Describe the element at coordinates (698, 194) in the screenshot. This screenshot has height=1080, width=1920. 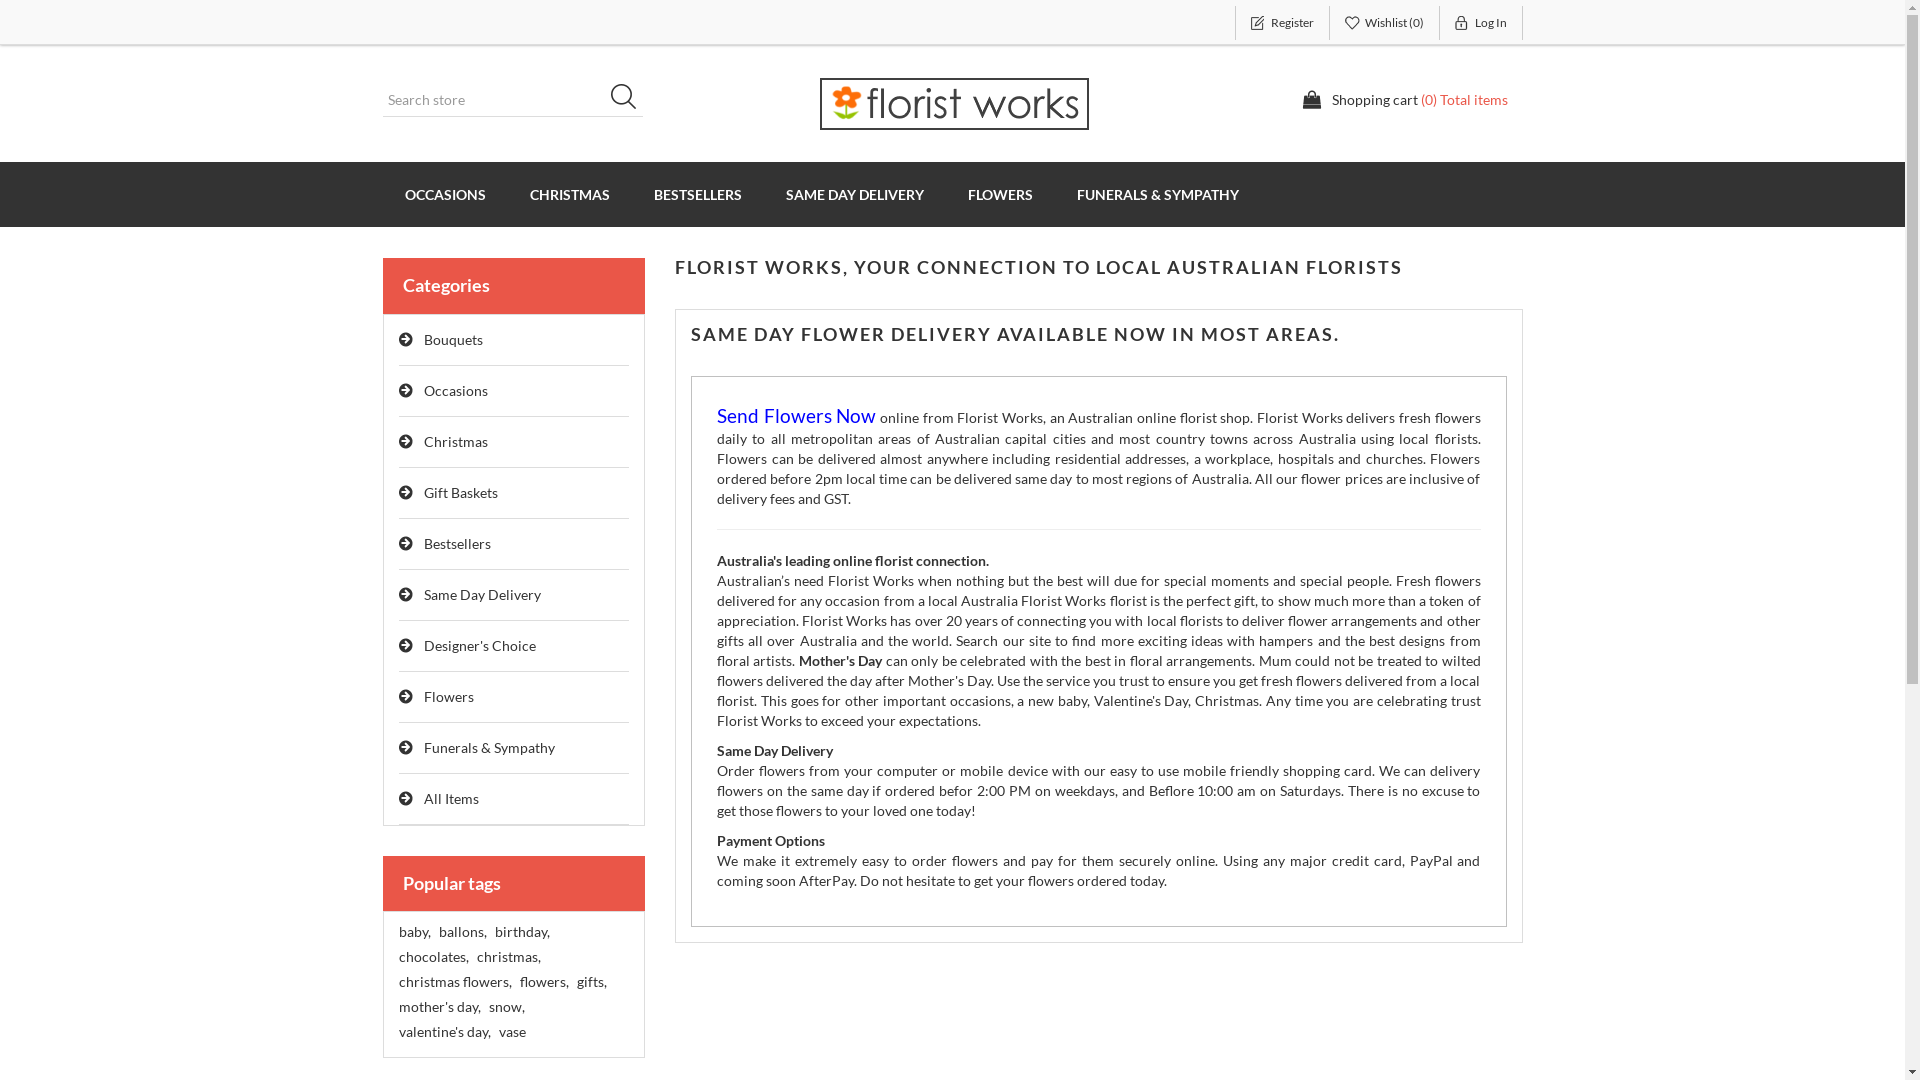
I see `BESTSELLERS` at that location.